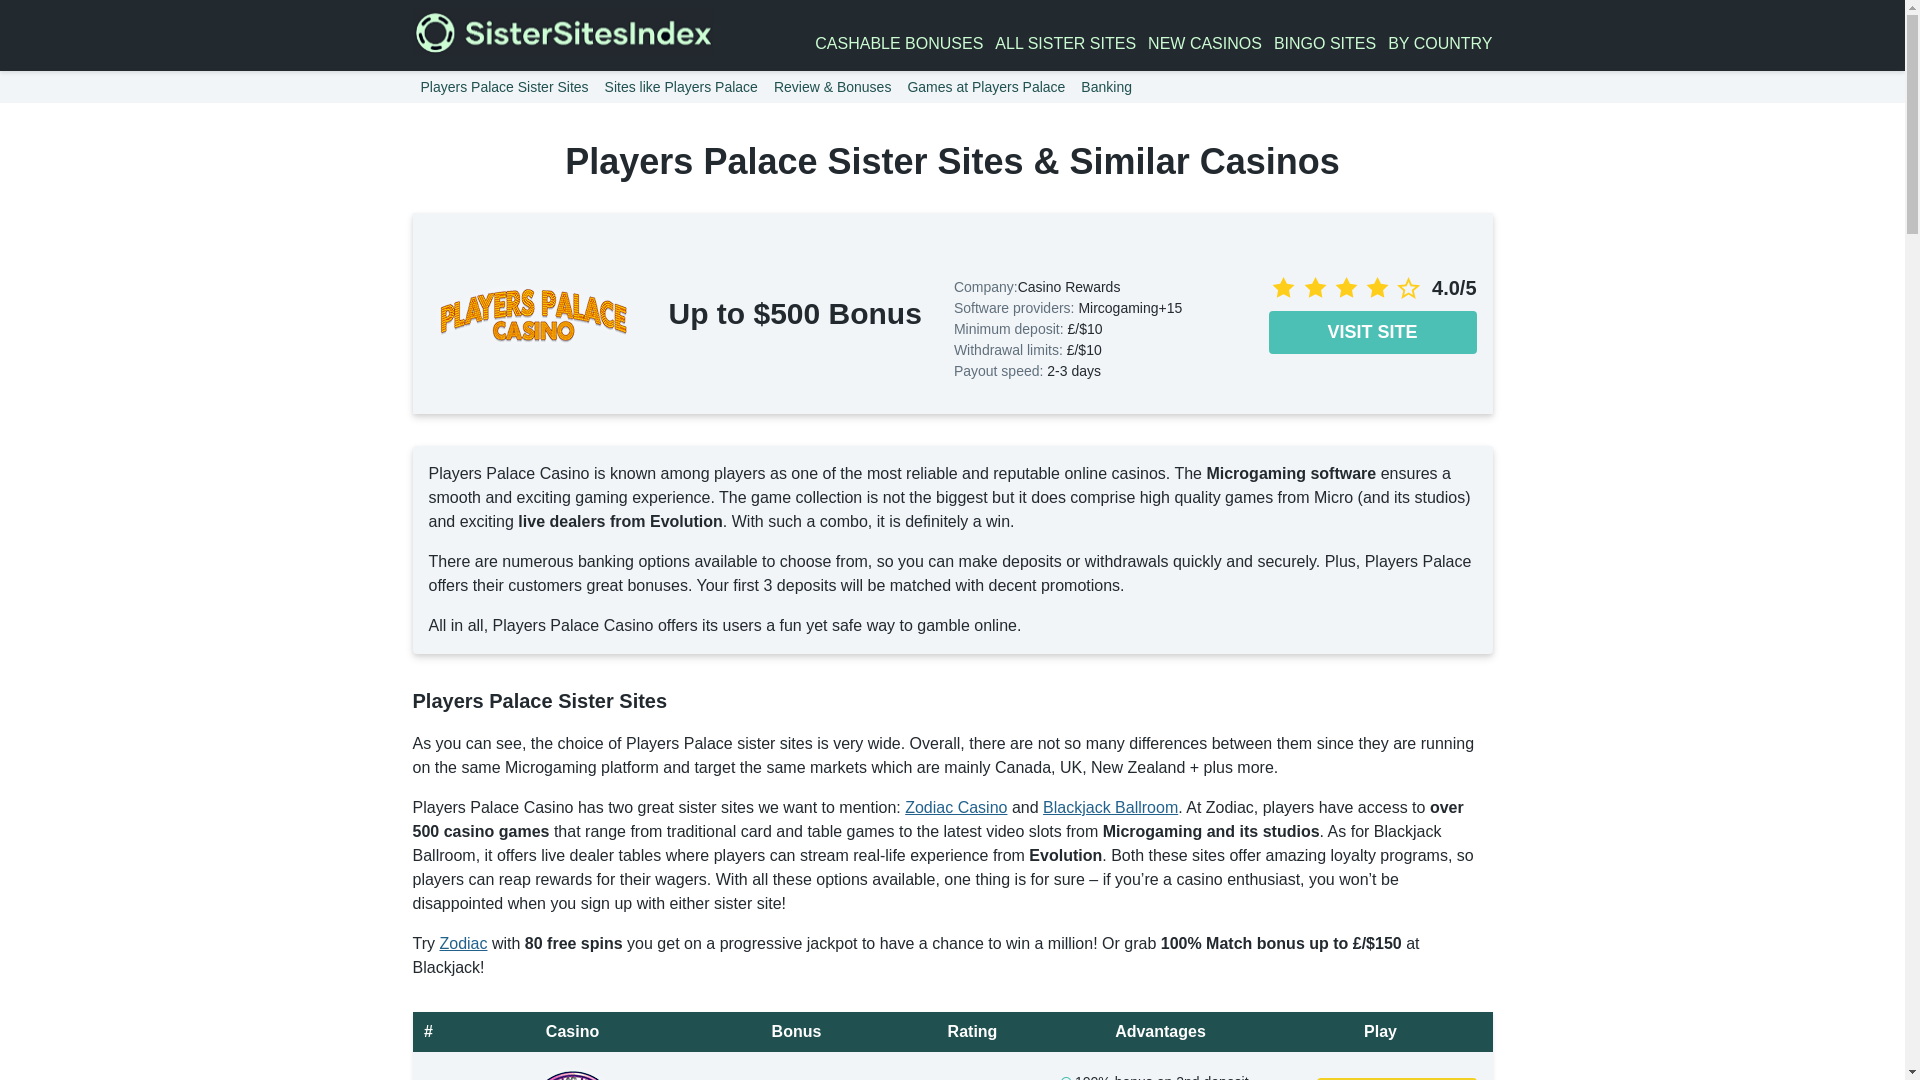 The width and height of the screenshot is (1920, 1080). I want to click on BY COUNTRY, so click(1440, 44).